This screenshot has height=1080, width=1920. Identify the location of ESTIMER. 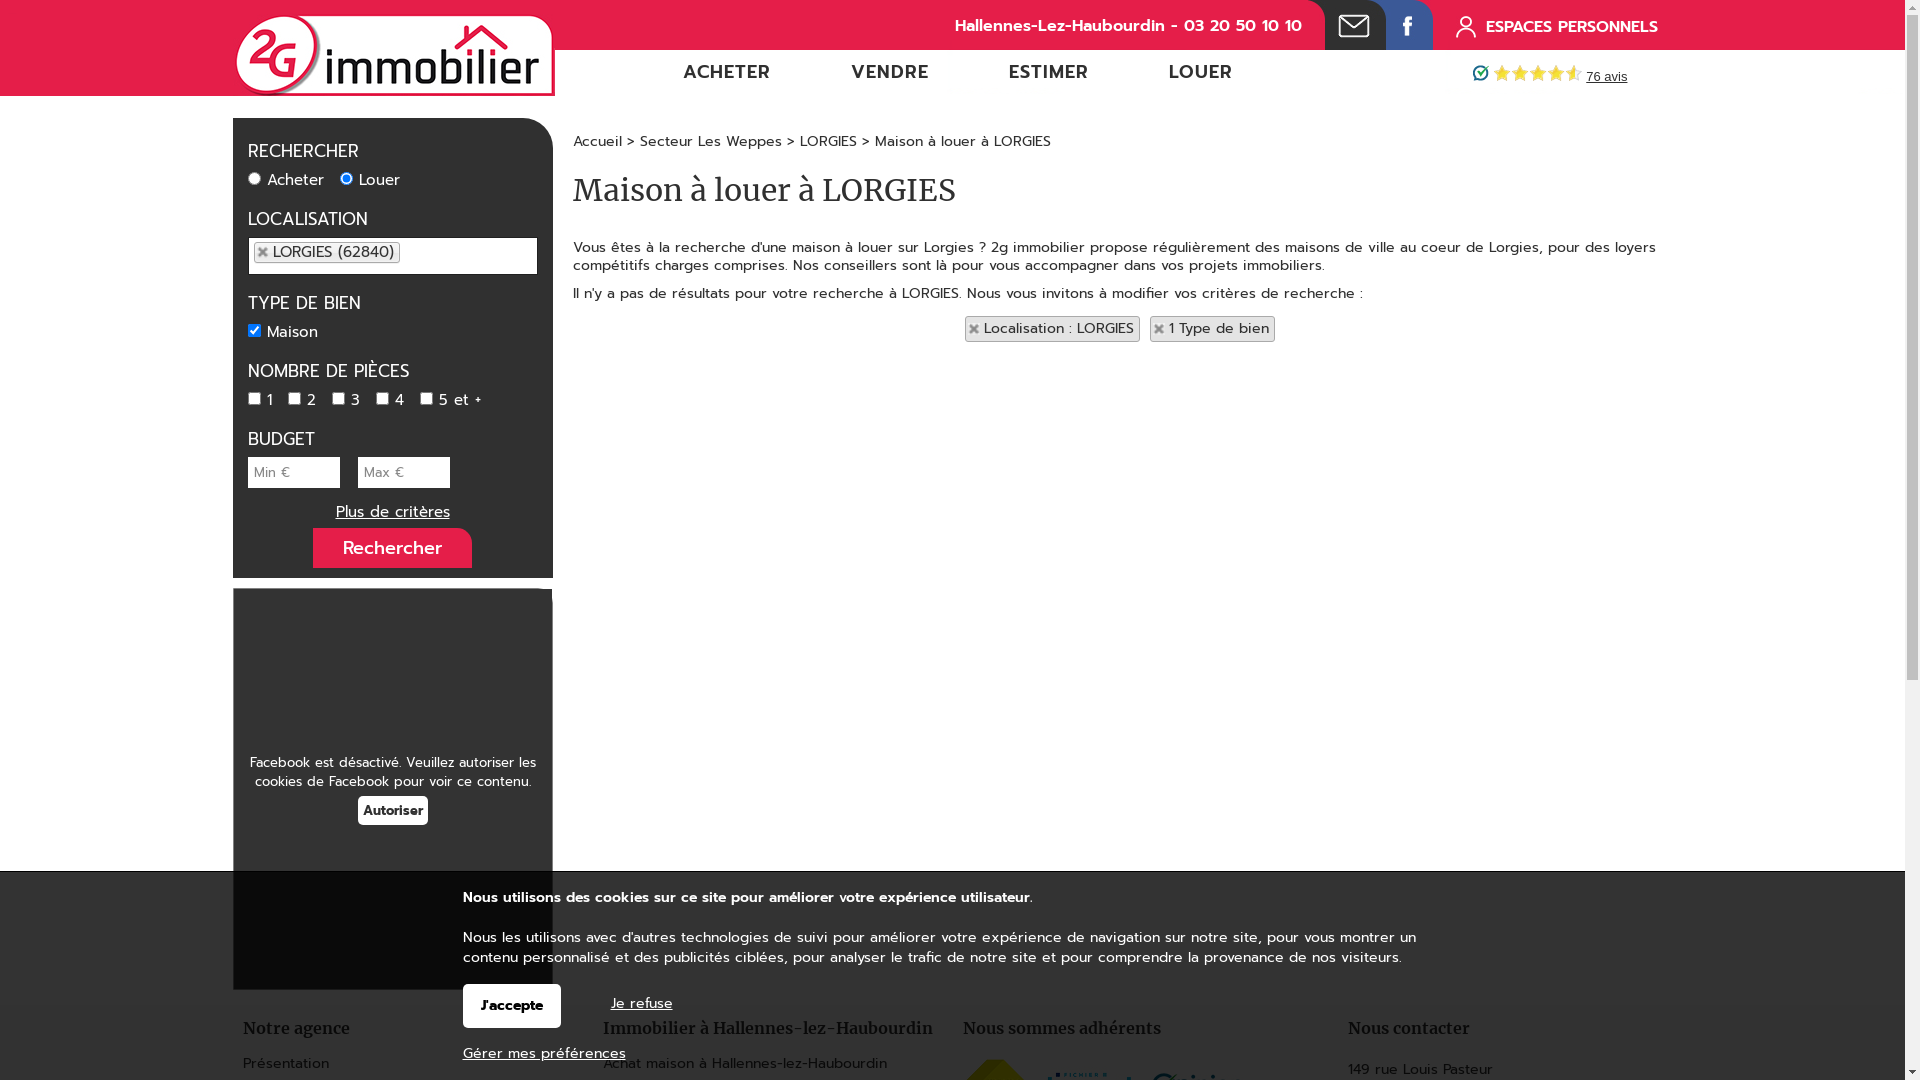
(1048, 72).